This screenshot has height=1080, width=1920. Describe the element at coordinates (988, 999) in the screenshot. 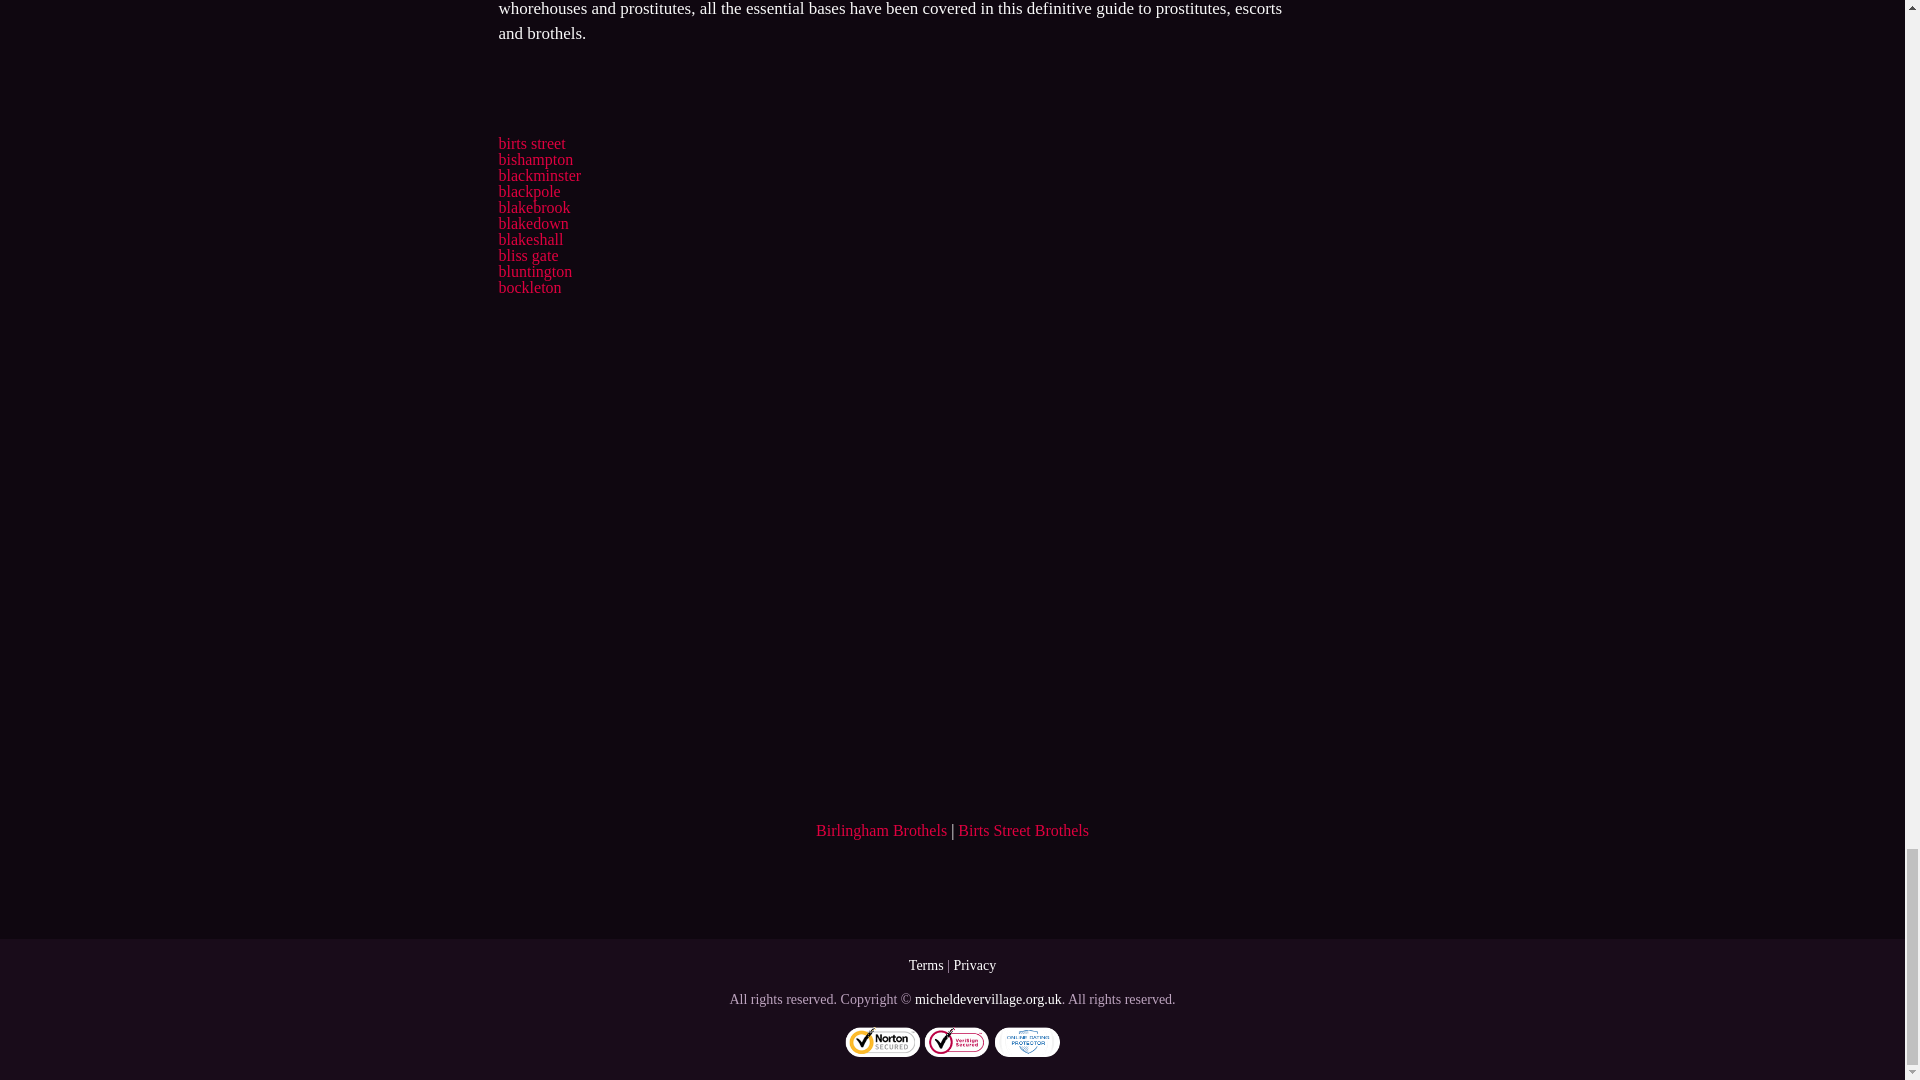

I see `micheldevervillage.org.uk` at that location.